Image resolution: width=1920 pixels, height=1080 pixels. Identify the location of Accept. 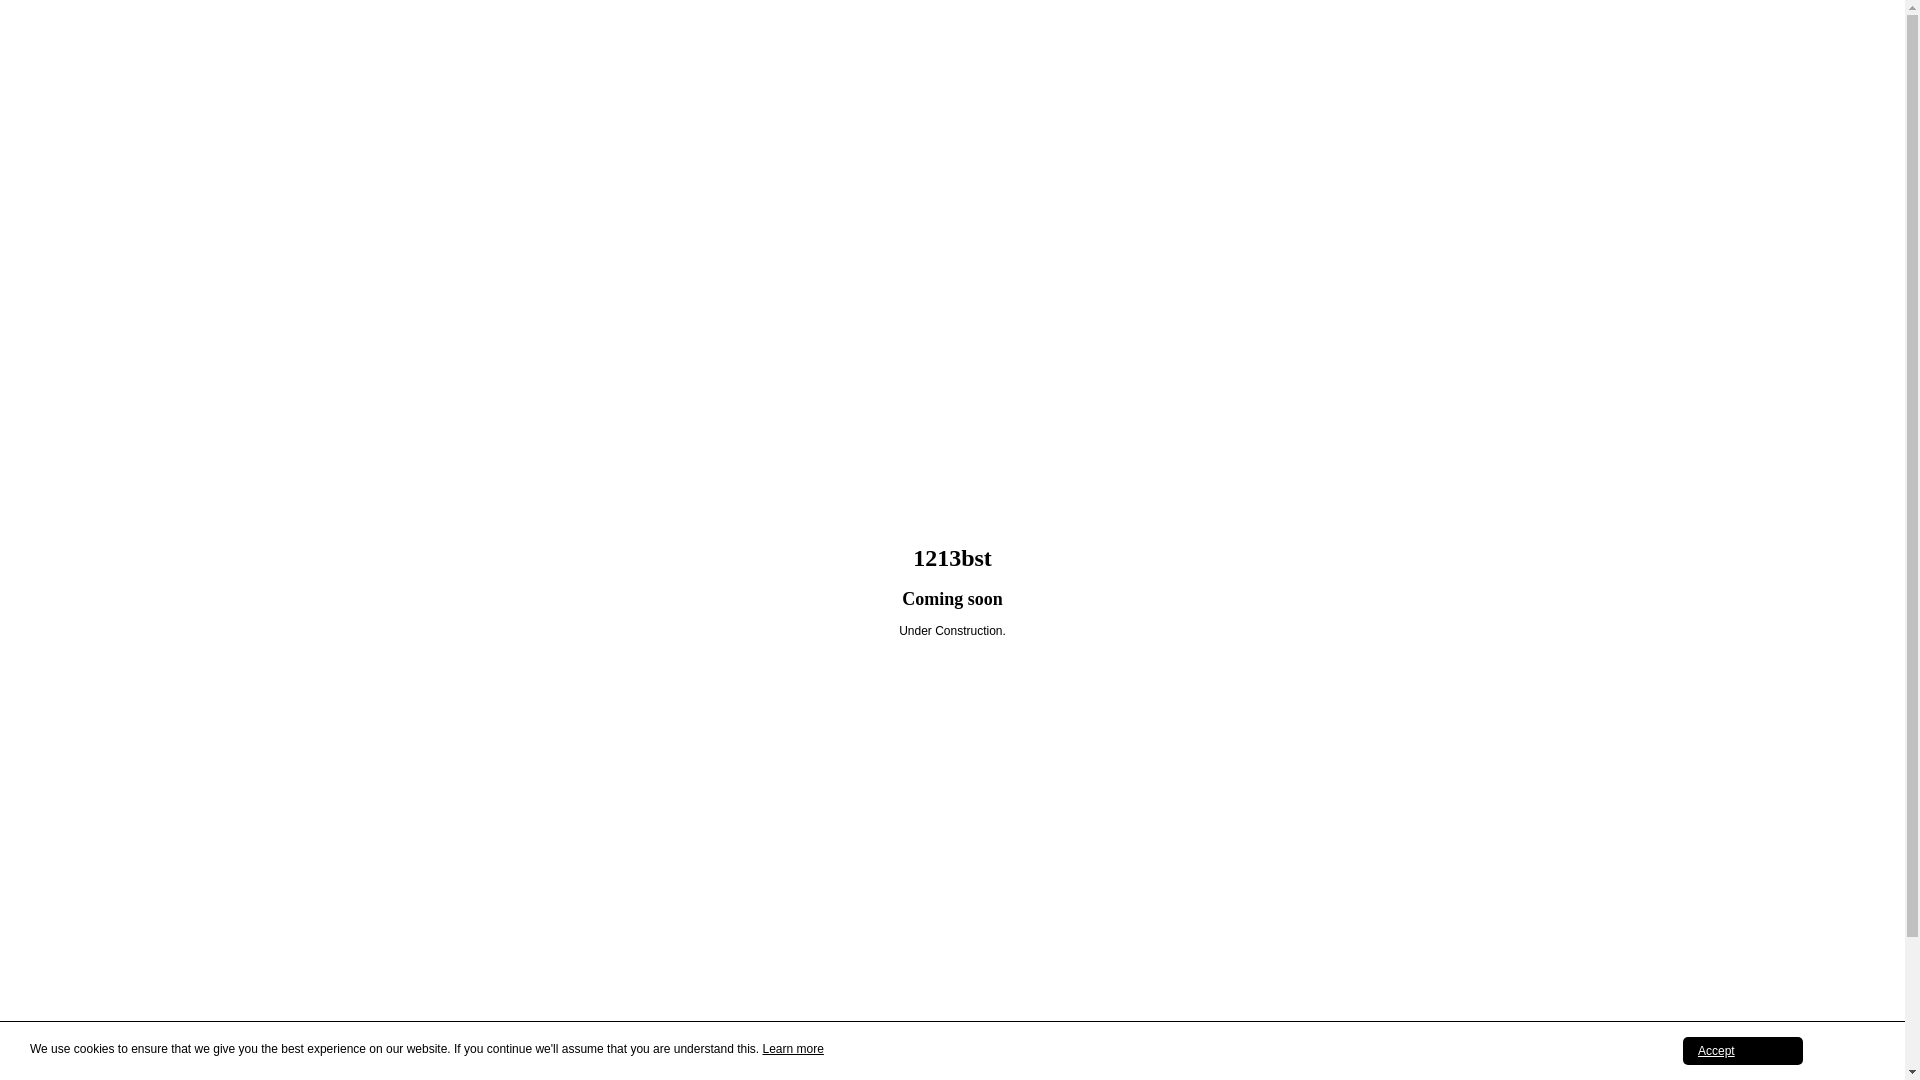
(1743, 1051).